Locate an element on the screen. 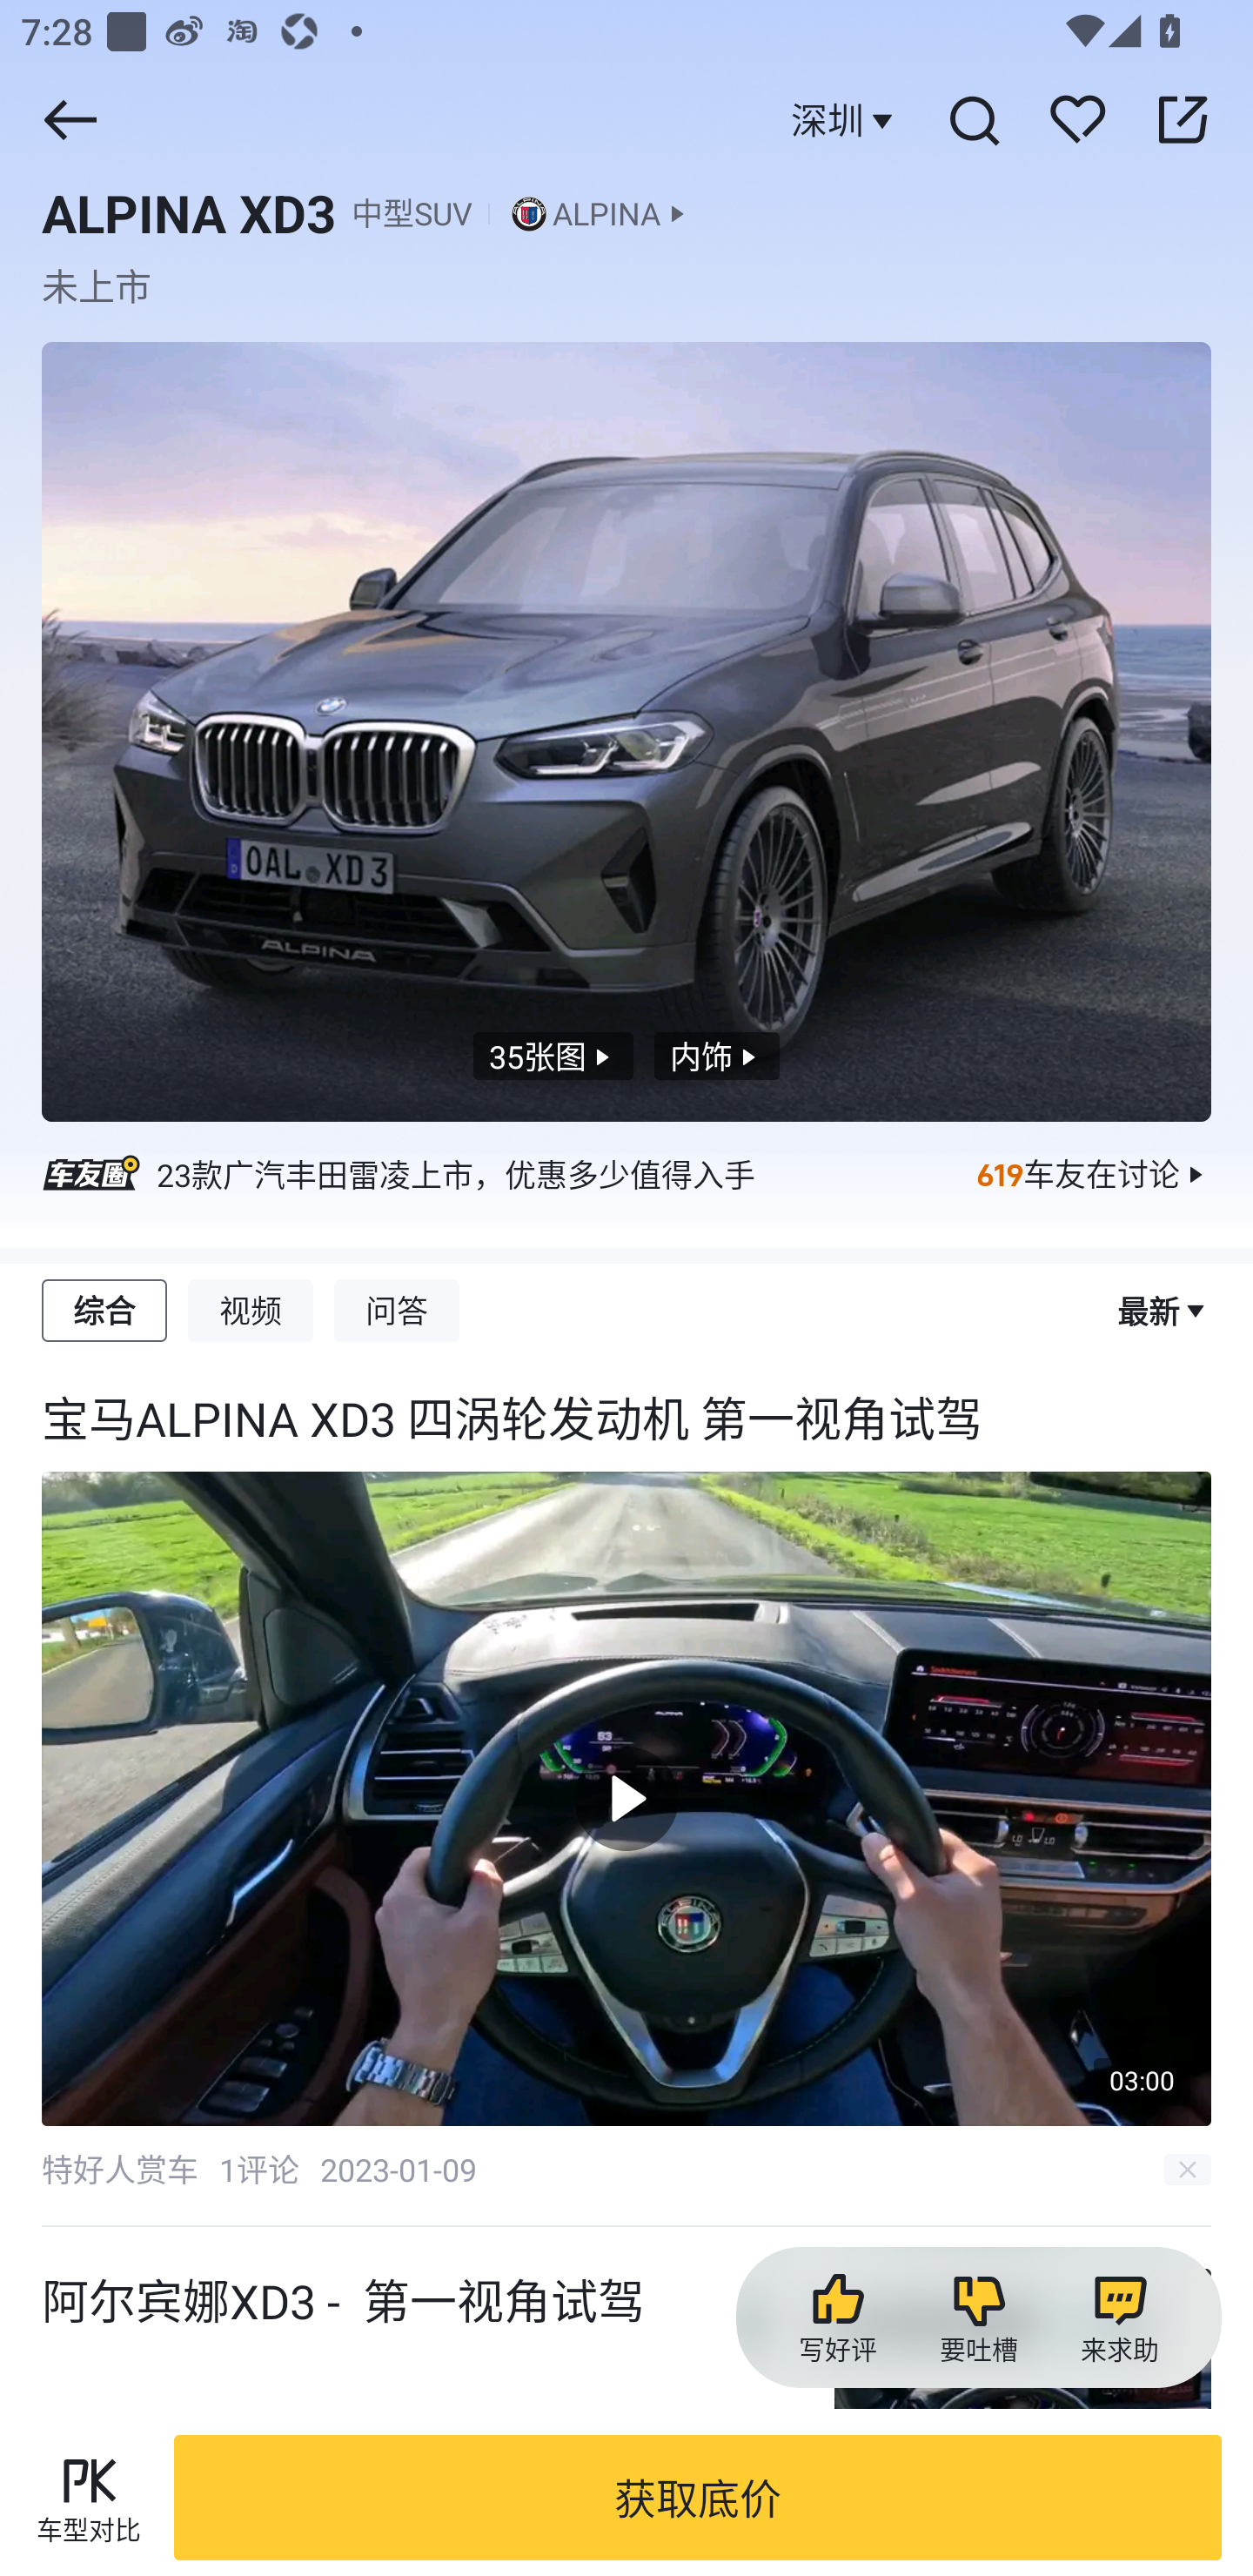 Image resolution: width=1253 pixels, height=2576 pixels. 23款广汽丰田雷凌上市，优惠多少值得入手 619车友在讨论 is located at coordinates (626, 1190).